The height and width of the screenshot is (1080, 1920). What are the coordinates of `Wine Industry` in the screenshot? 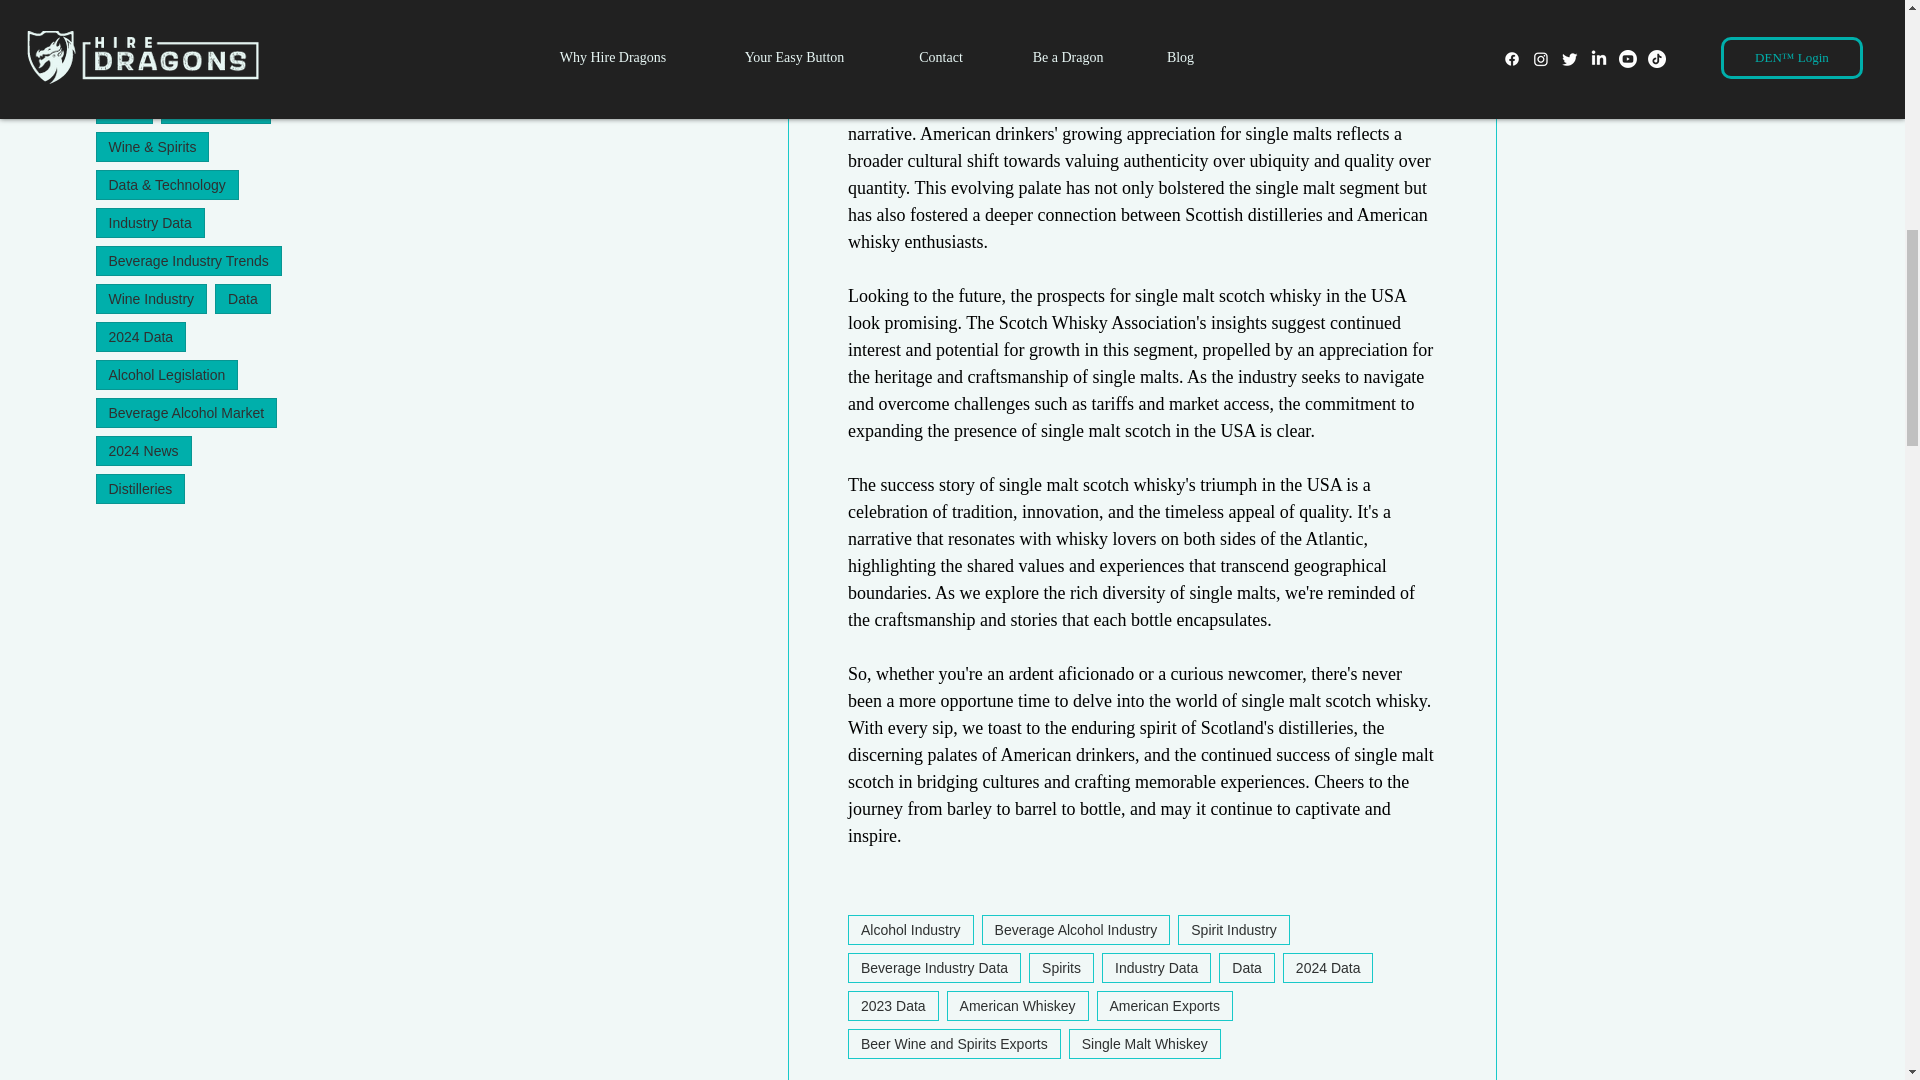 It's located at (152, 299).